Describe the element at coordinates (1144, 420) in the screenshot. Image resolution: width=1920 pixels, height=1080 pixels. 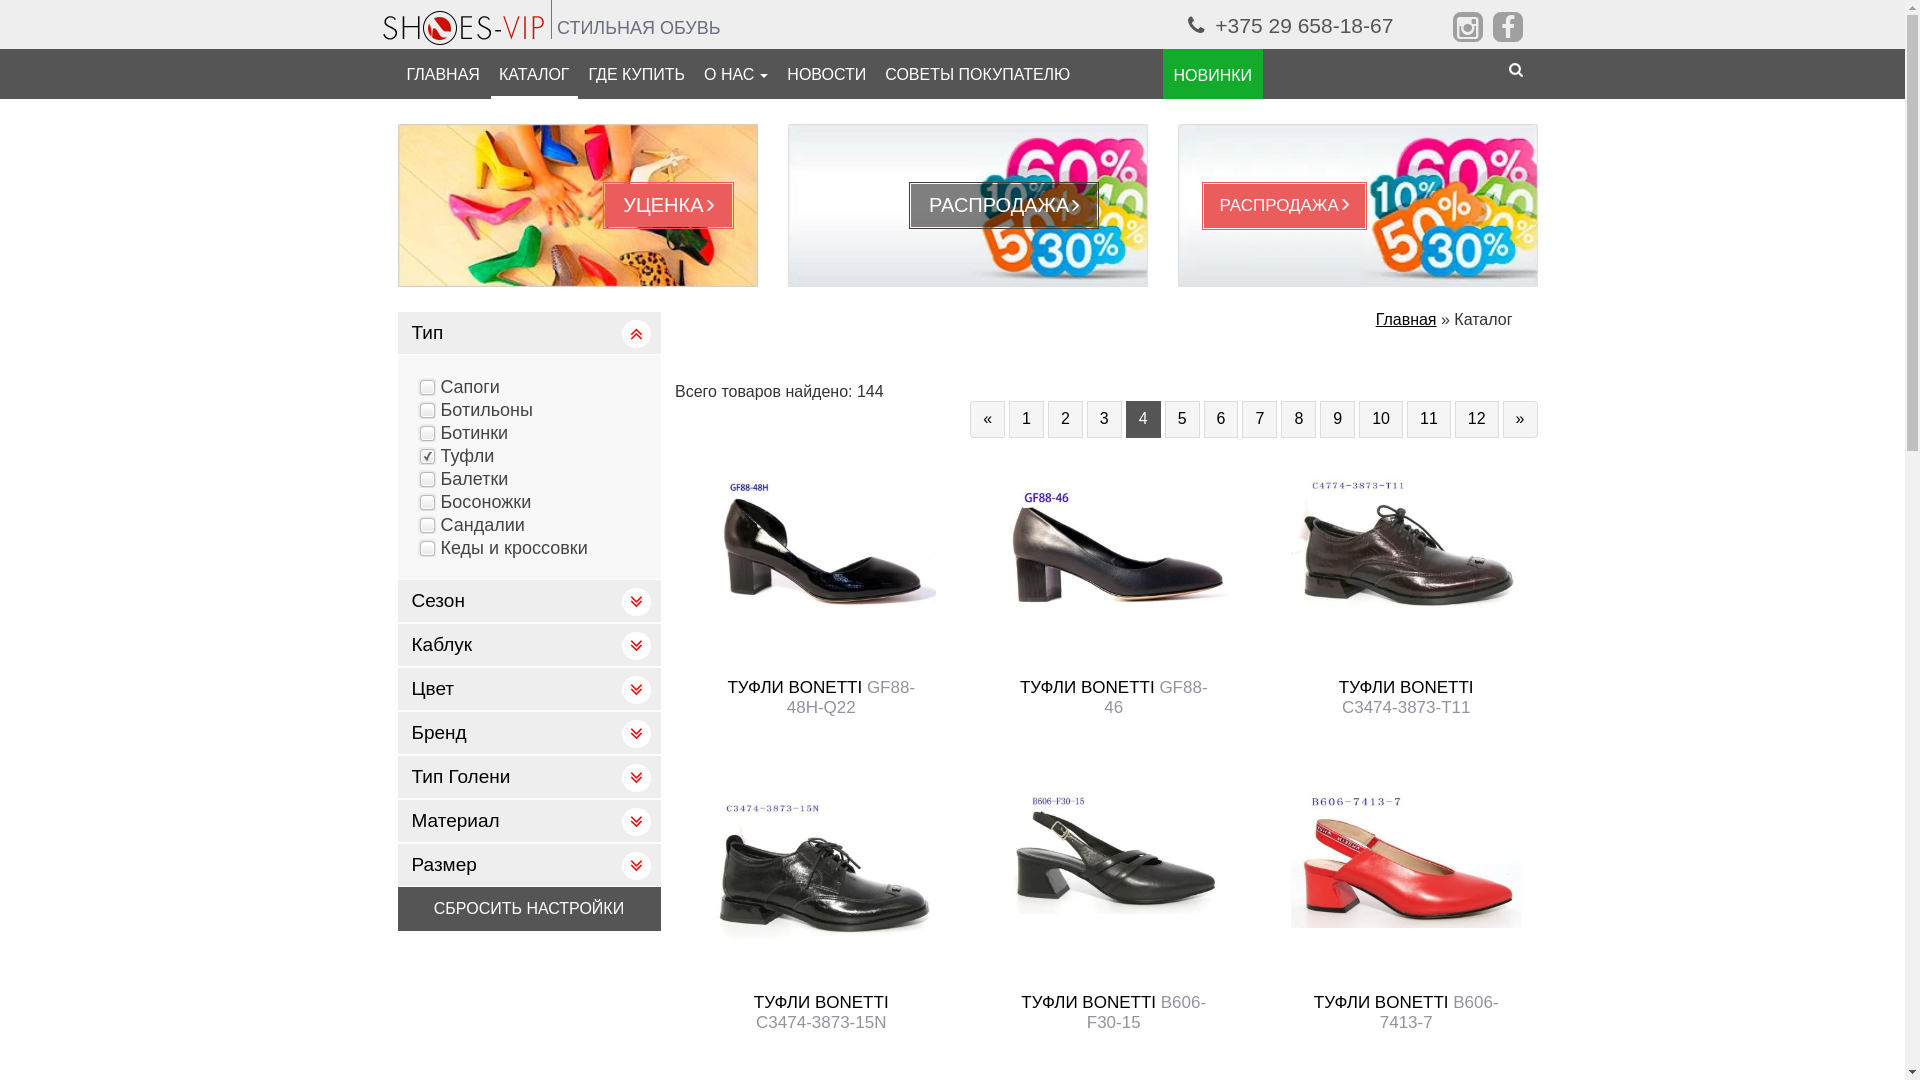
I see `4` at that location.